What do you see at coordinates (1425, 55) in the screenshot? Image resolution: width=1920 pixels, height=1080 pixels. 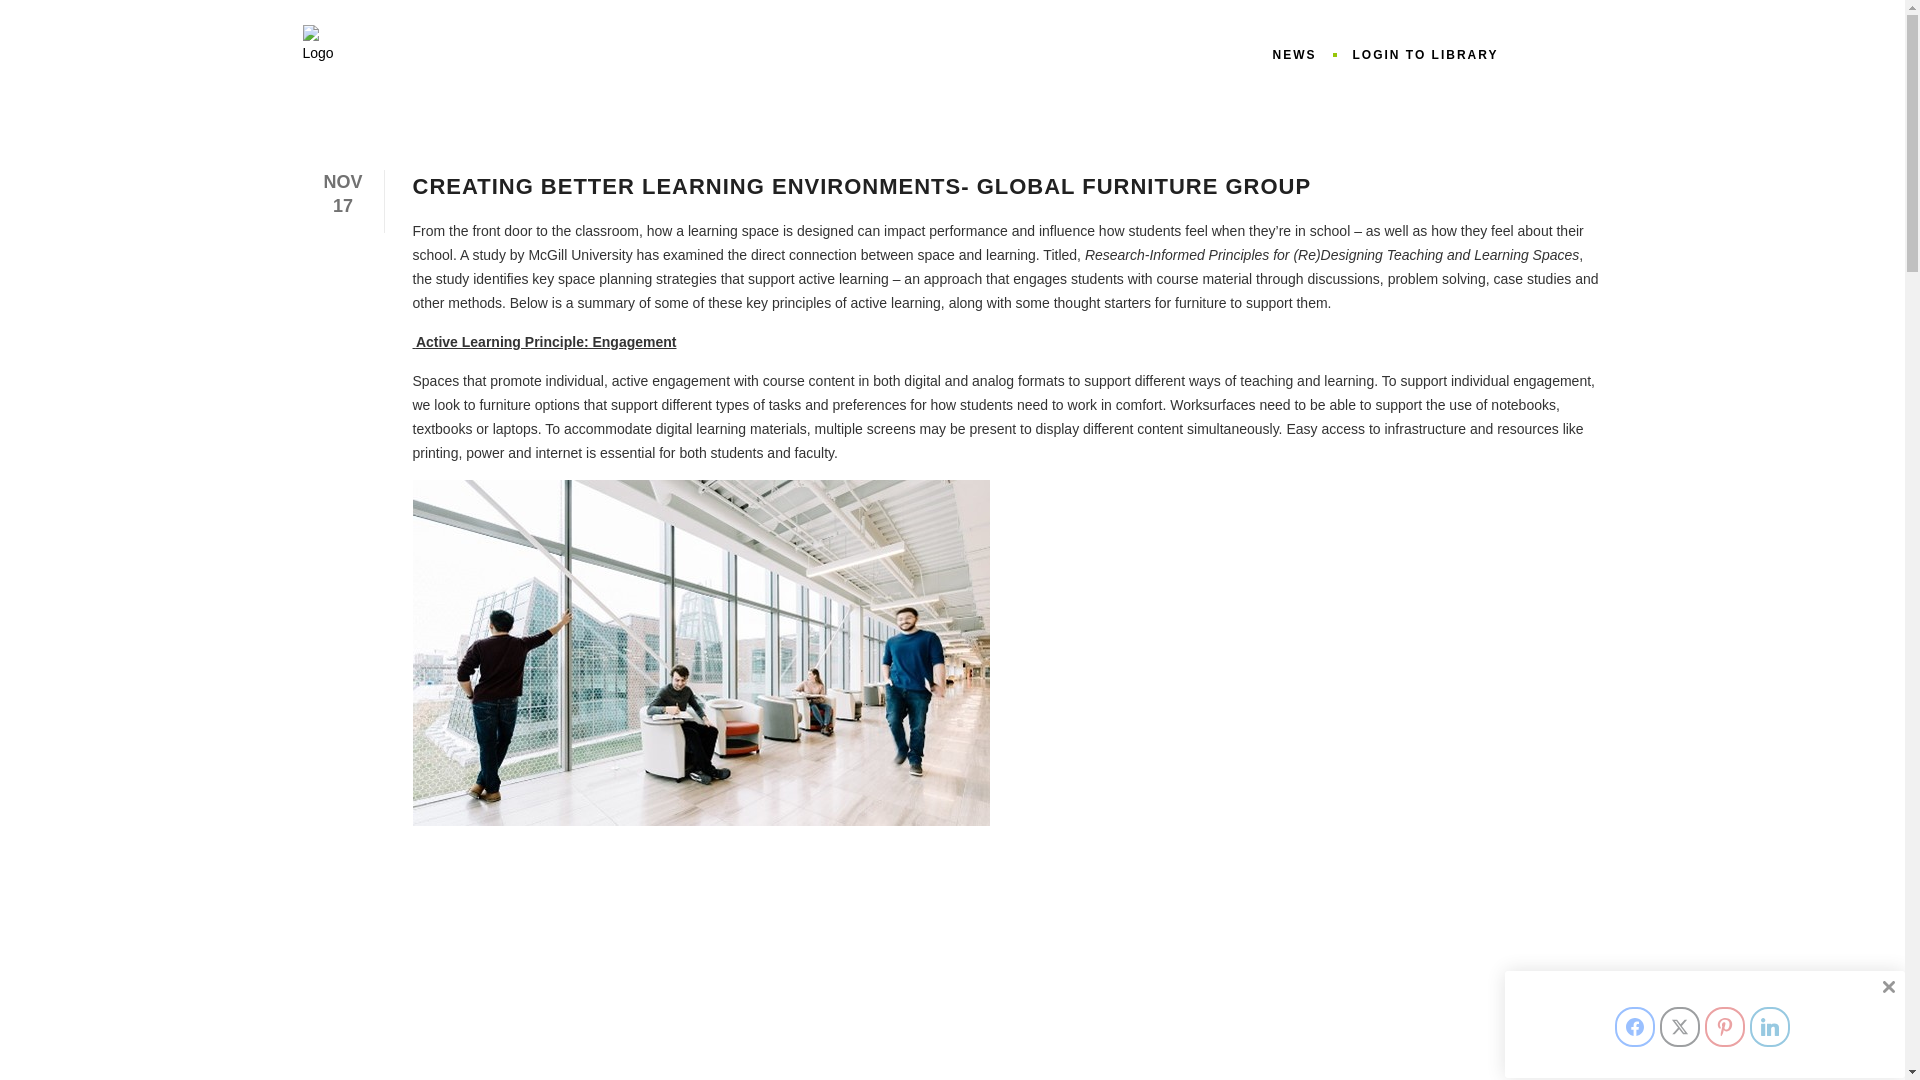 I see `LOGIN TO LIBRARY` at bounding box center [1425, 55].